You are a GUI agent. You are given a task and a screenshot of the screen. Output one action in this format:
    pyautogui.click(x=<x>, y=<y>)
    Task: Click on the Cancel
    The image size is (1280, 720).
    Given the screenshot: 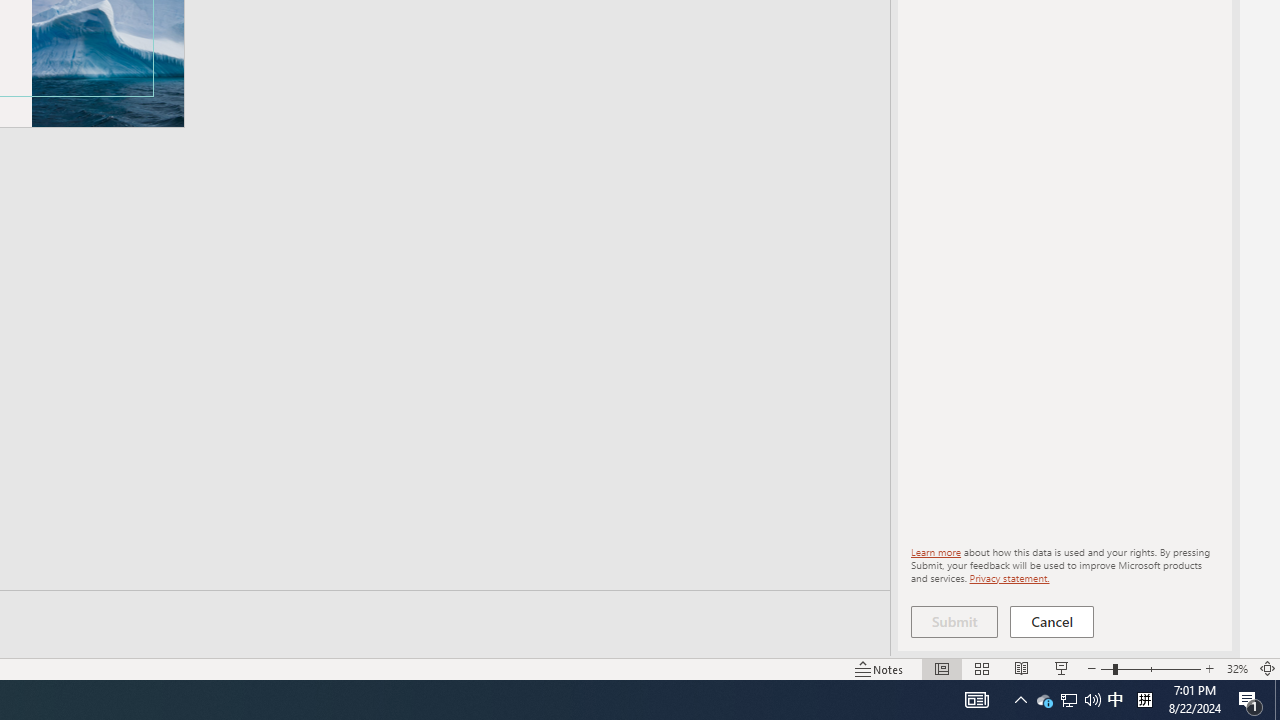 What is the action you would take?
    pyautogui.click(x=1052, y=622)
    